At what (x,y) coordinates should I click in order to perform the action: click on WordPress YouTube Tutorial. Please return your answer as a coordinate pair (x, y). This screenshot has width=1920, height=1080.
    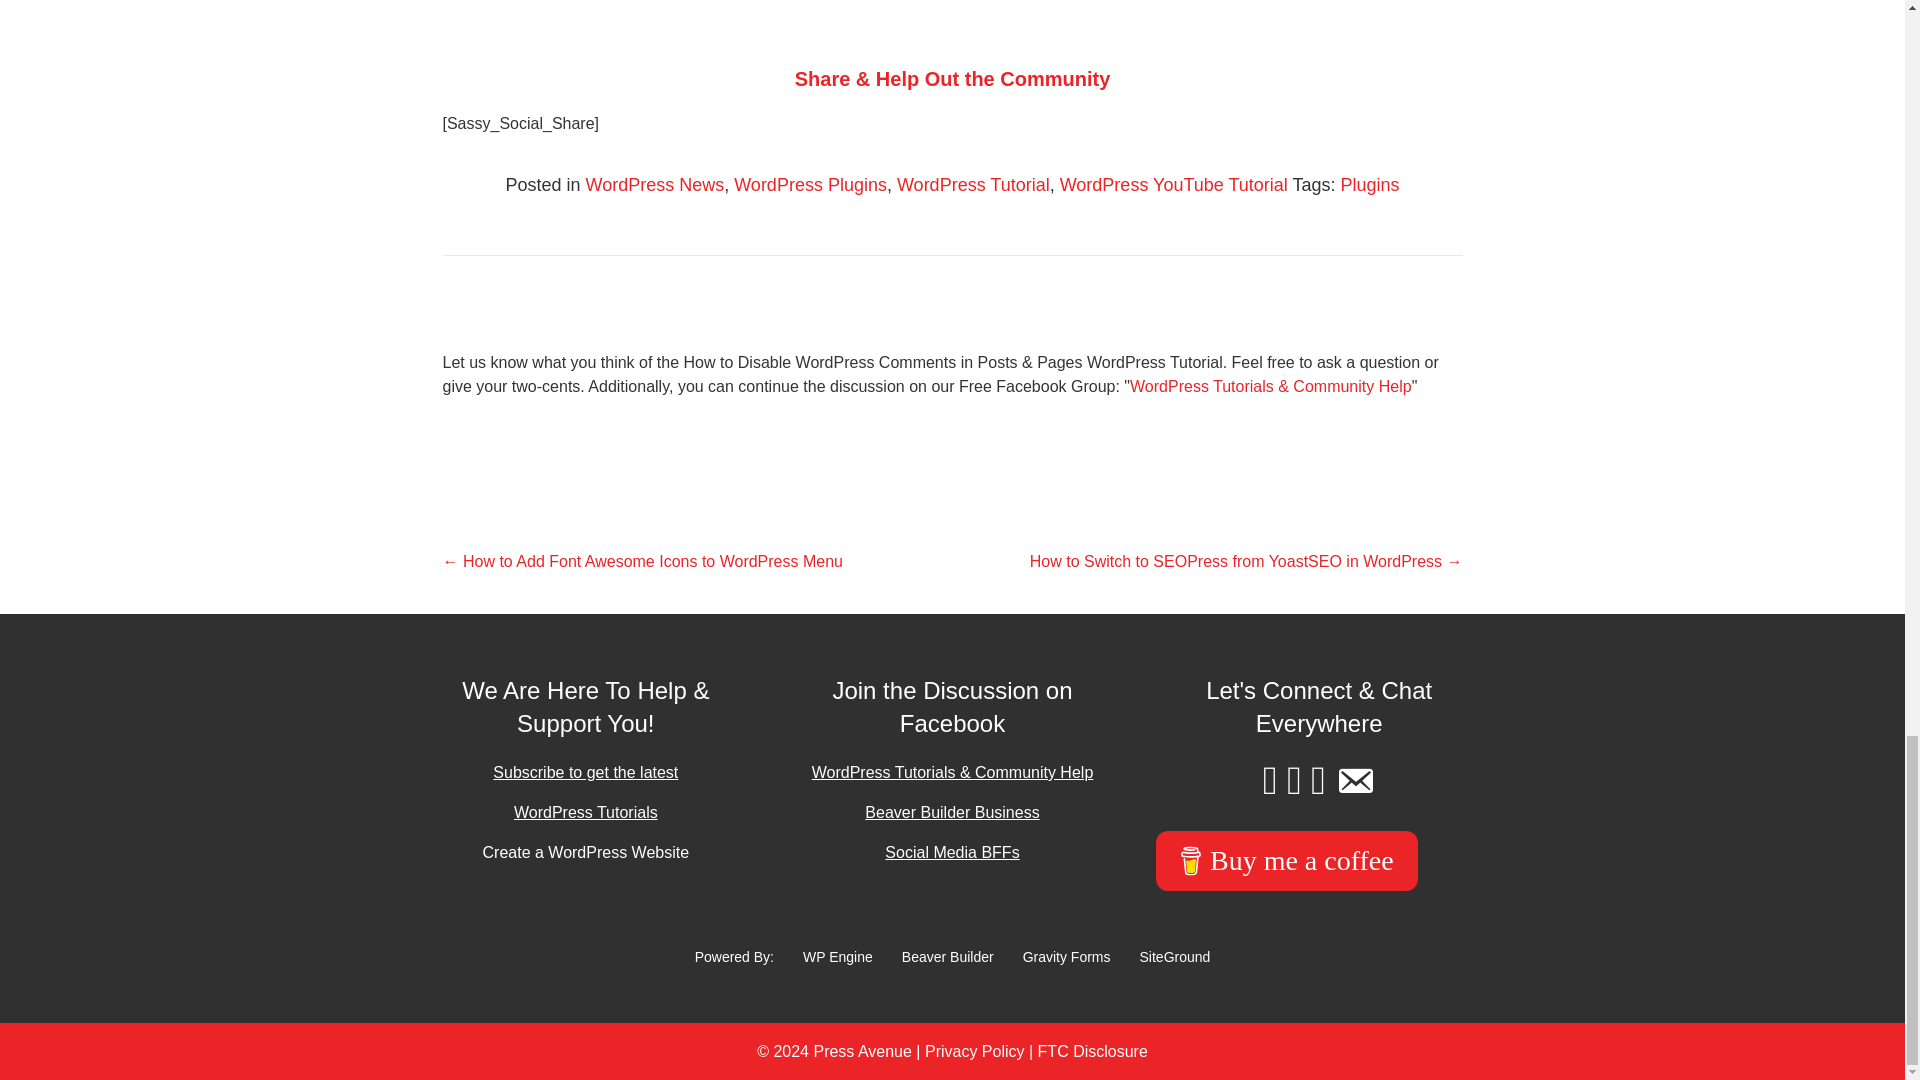
    Looking at the image, I should click on (1174, 184).